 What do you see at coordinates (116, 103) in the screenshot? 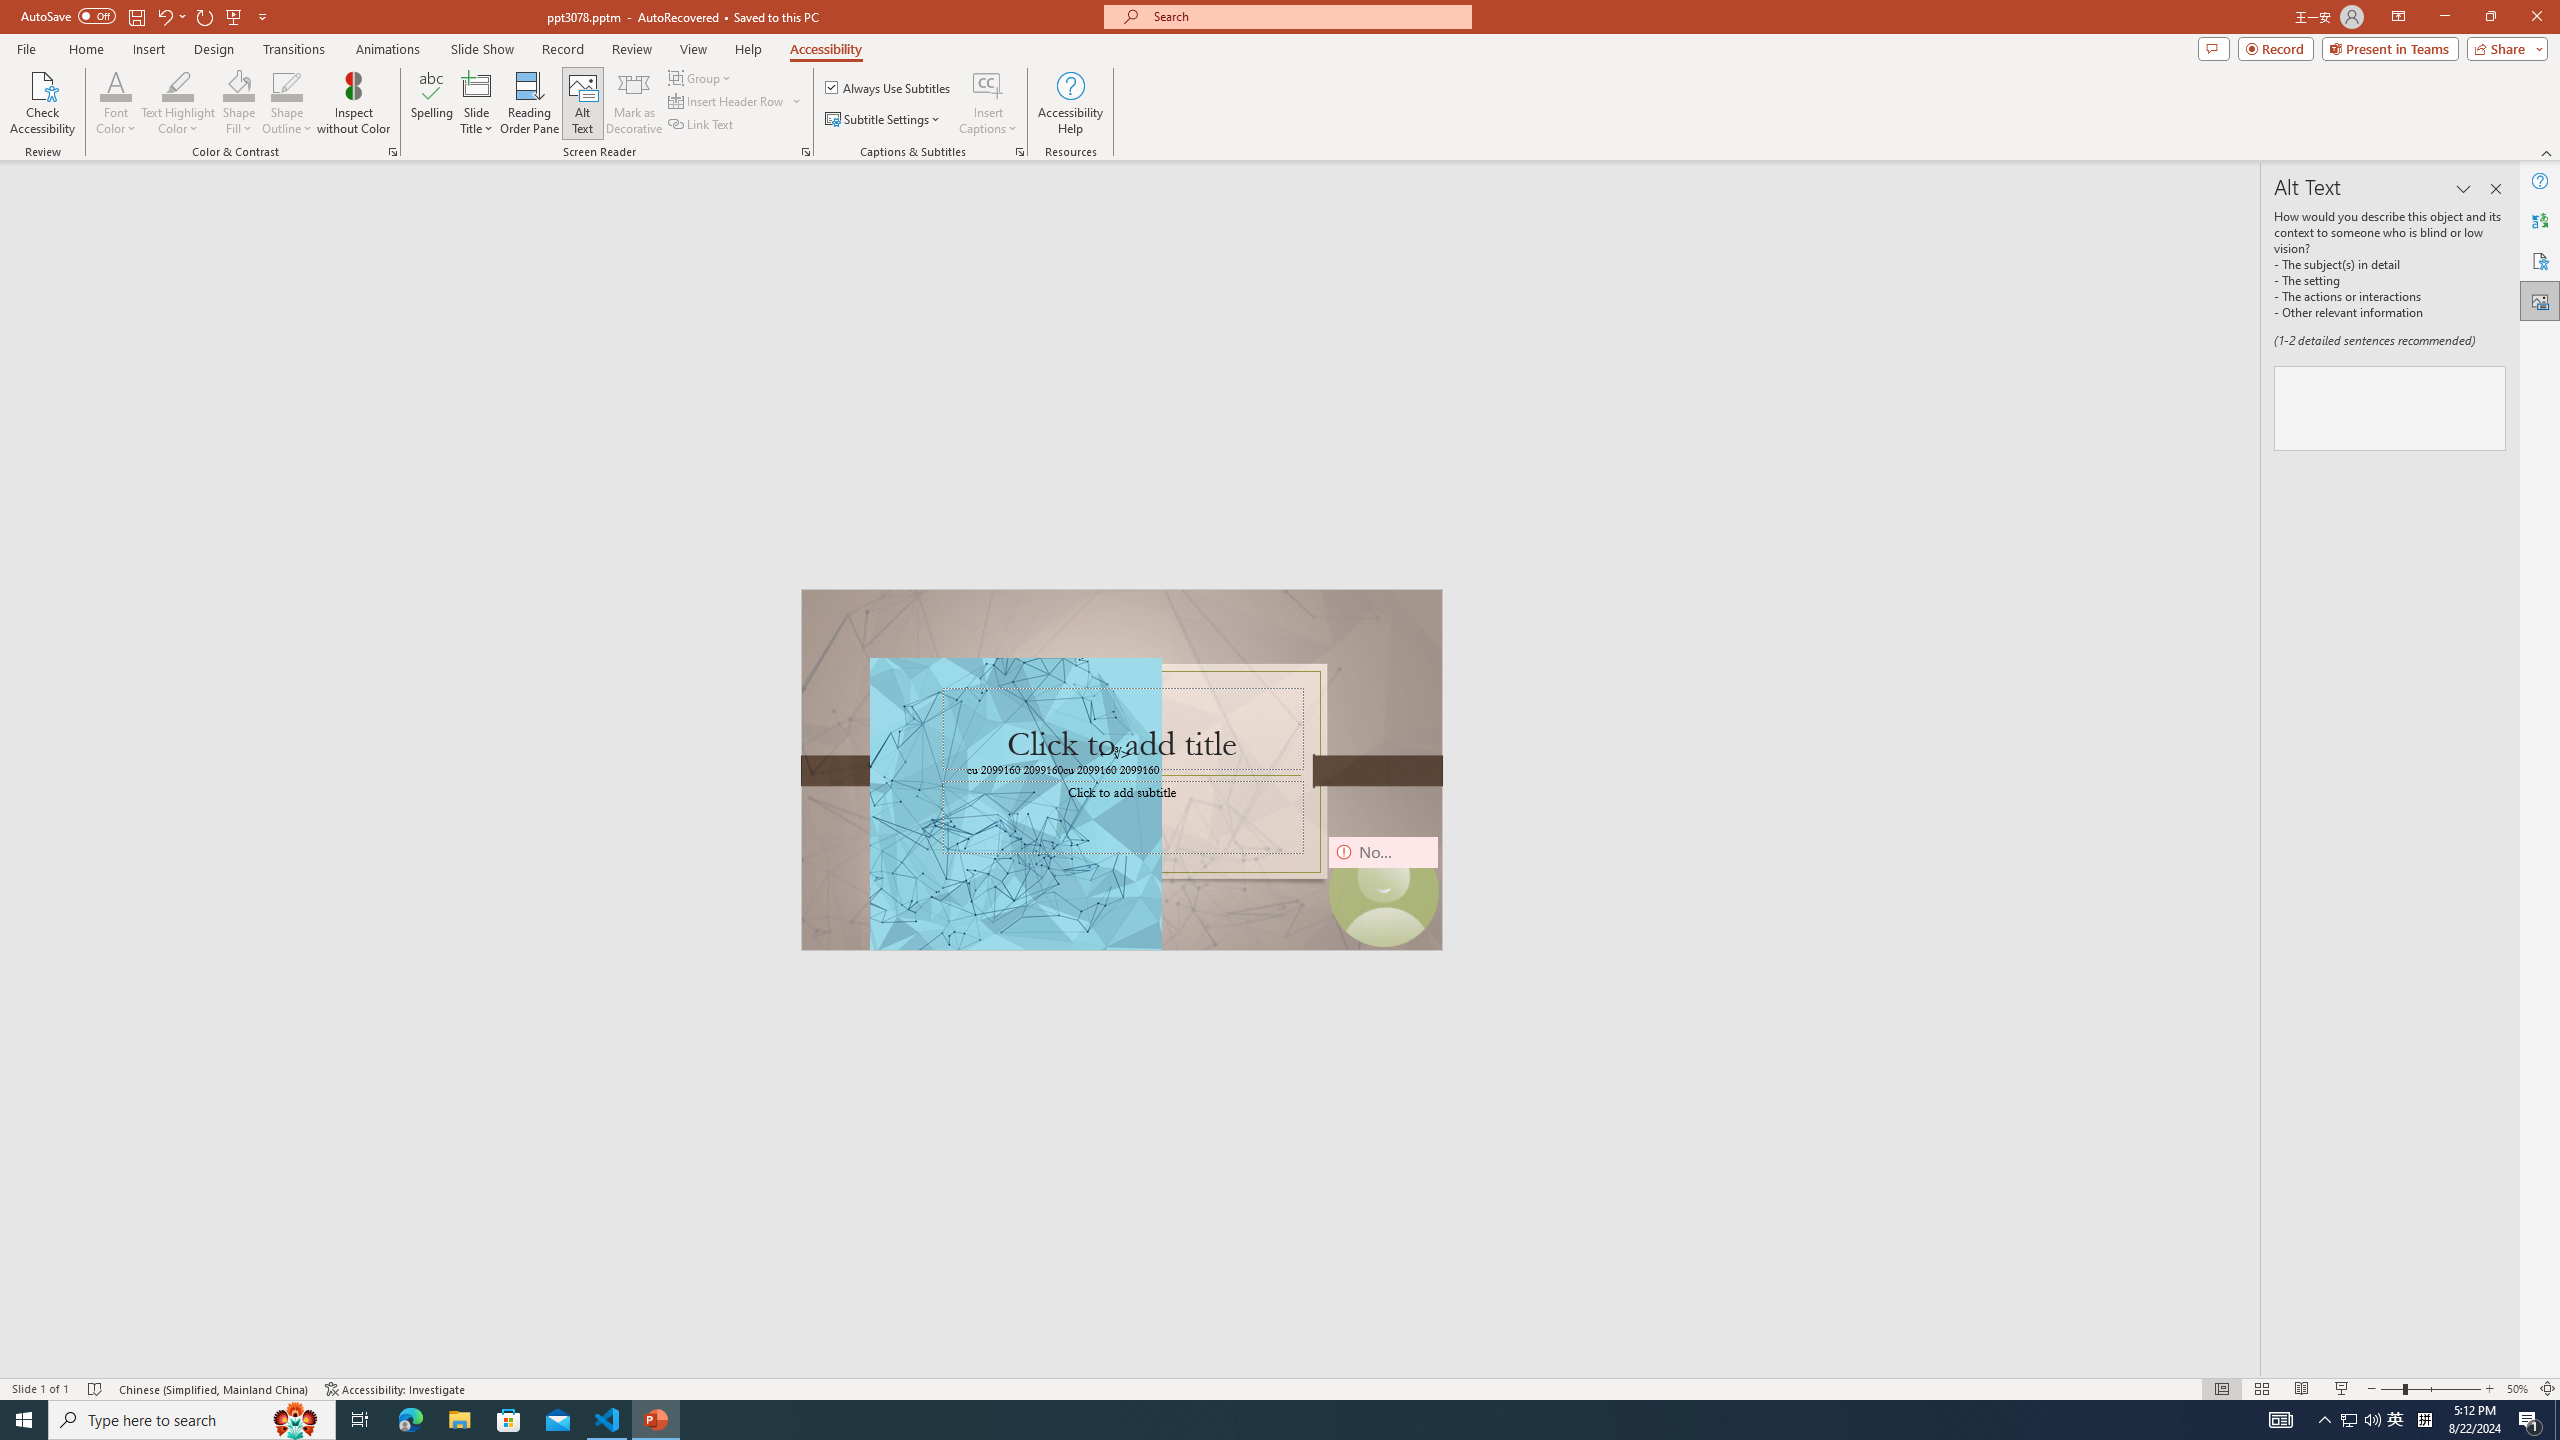
I see `Font Color` at bounding box center [116, 103].